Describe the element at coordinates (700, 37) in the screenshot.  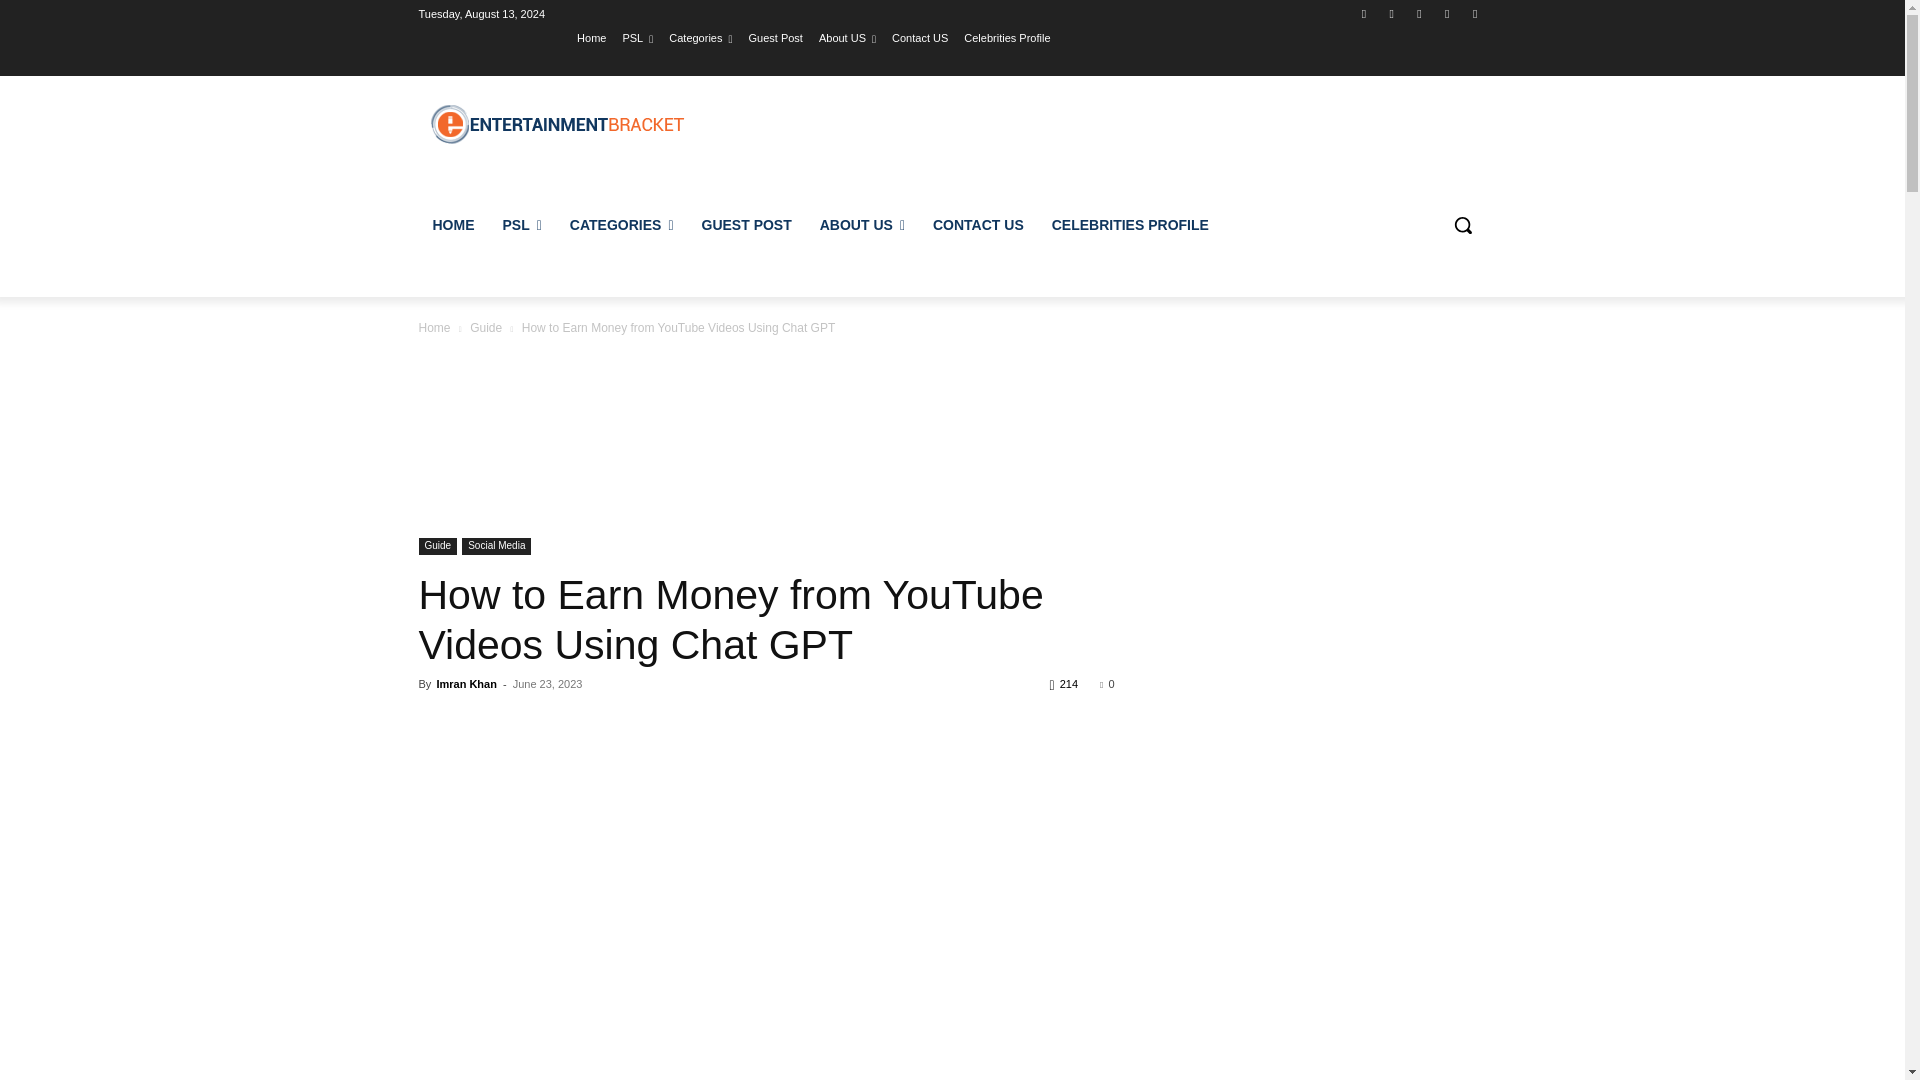
I see `Categories` at that location.